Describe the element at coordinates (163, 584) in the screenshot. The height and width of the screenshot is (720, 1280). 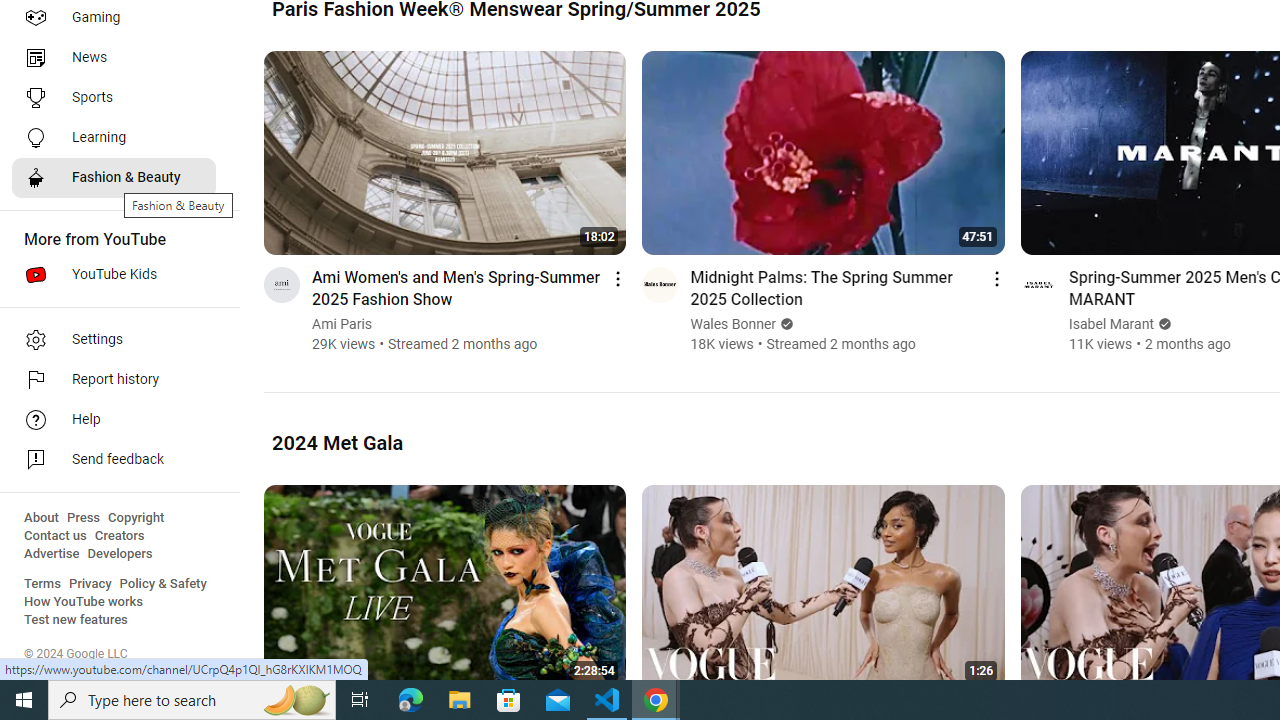
I see `Policy & Safety` at that location.